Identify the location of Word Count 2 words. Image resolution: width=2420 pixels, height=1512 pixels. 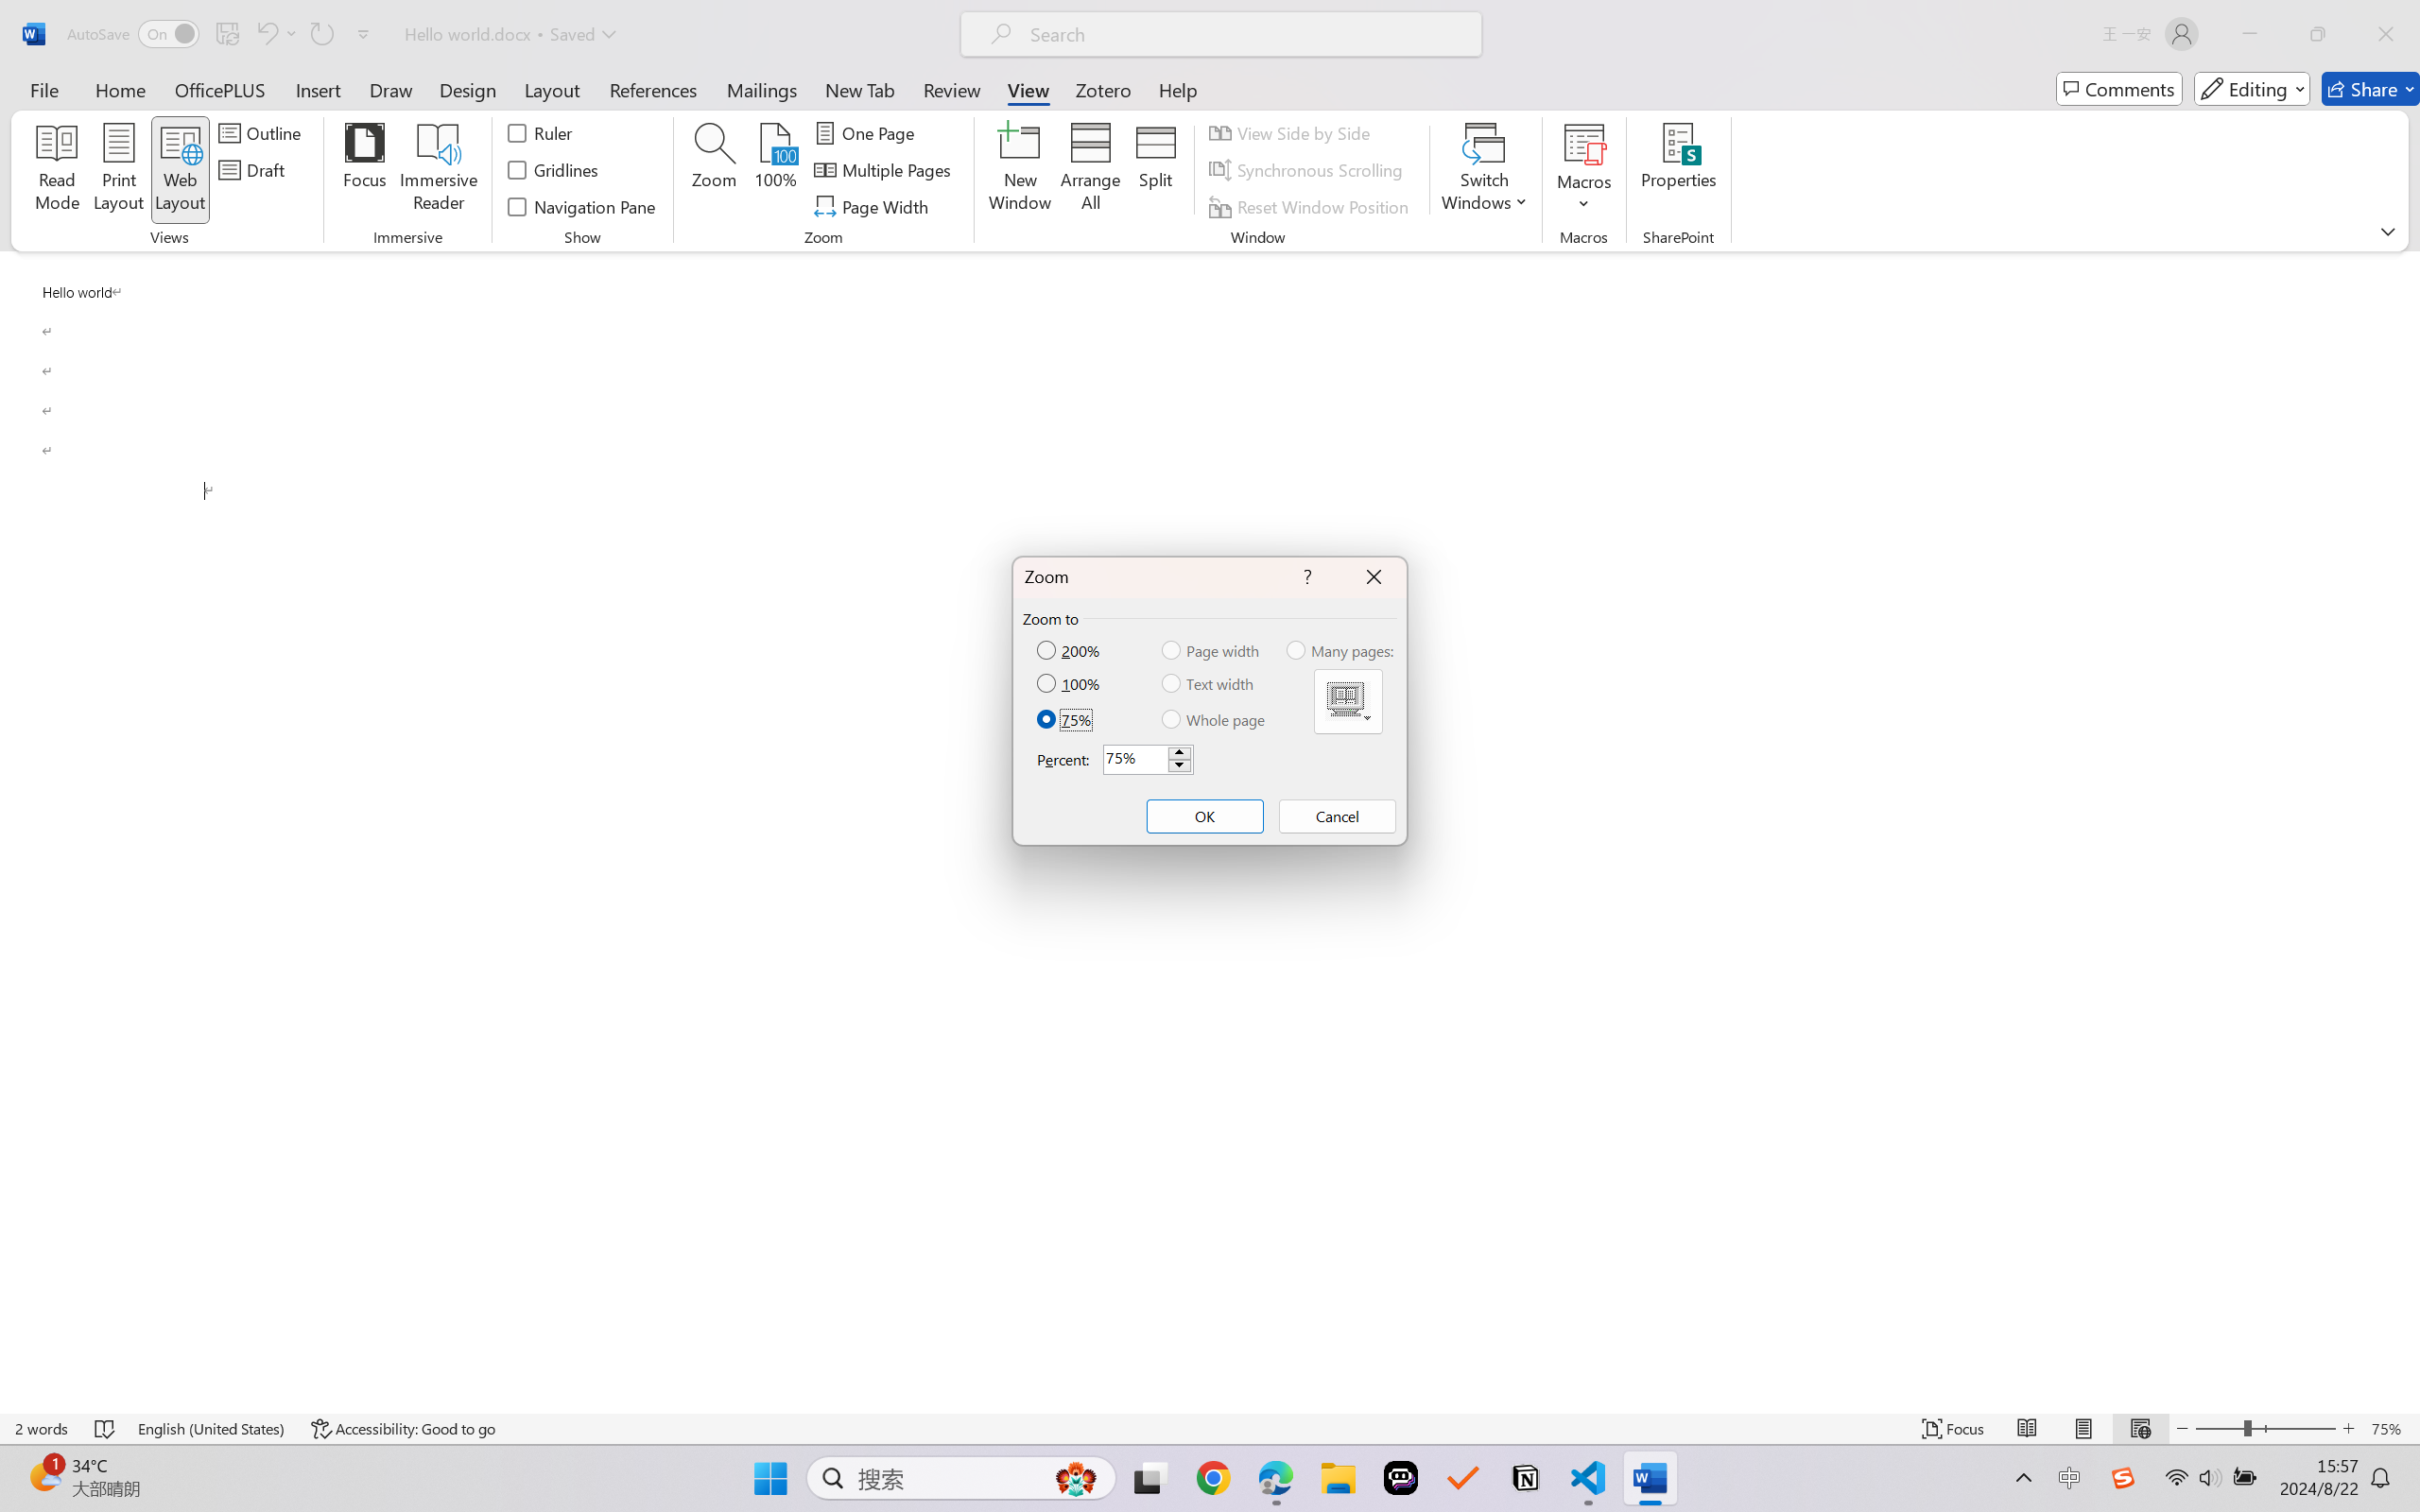
(42, 1429).